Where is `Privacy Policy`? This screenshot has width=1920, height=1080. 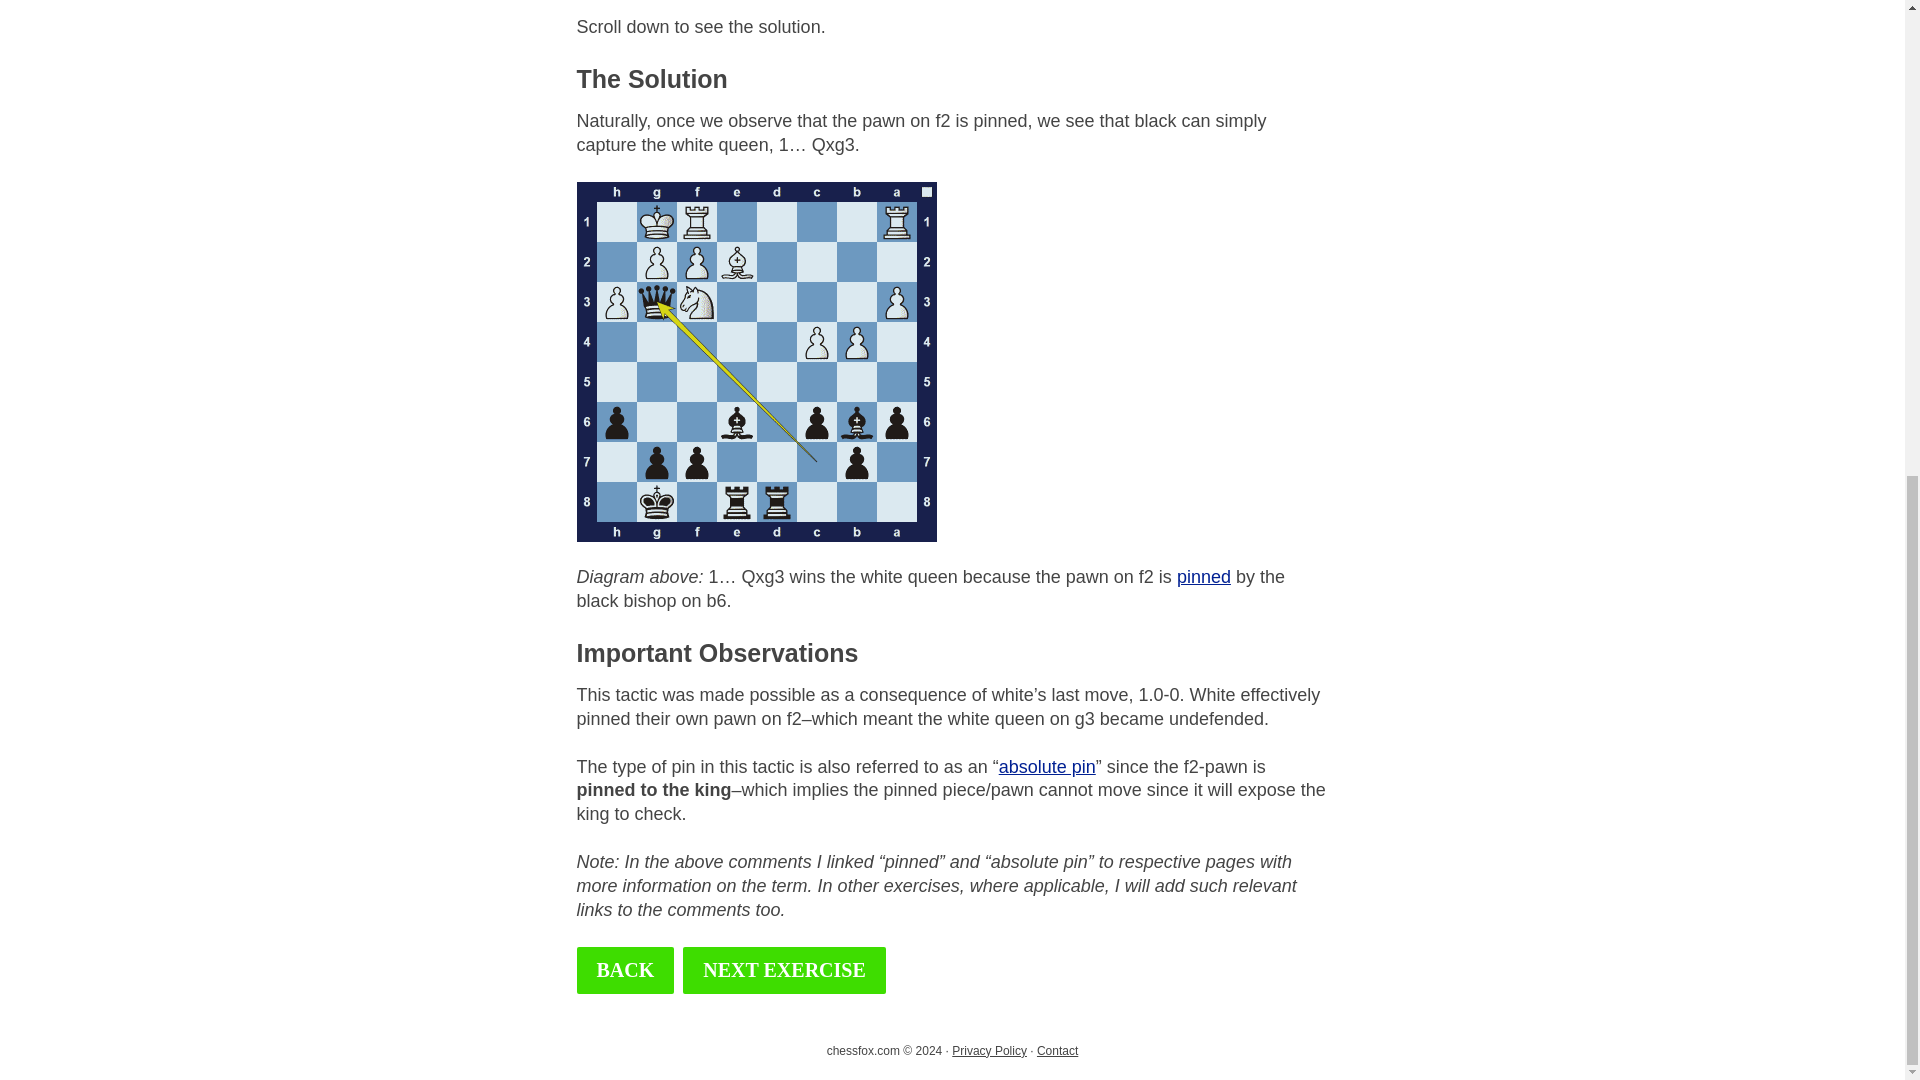
Privacy Policy is located at coordinates (990, 1051).